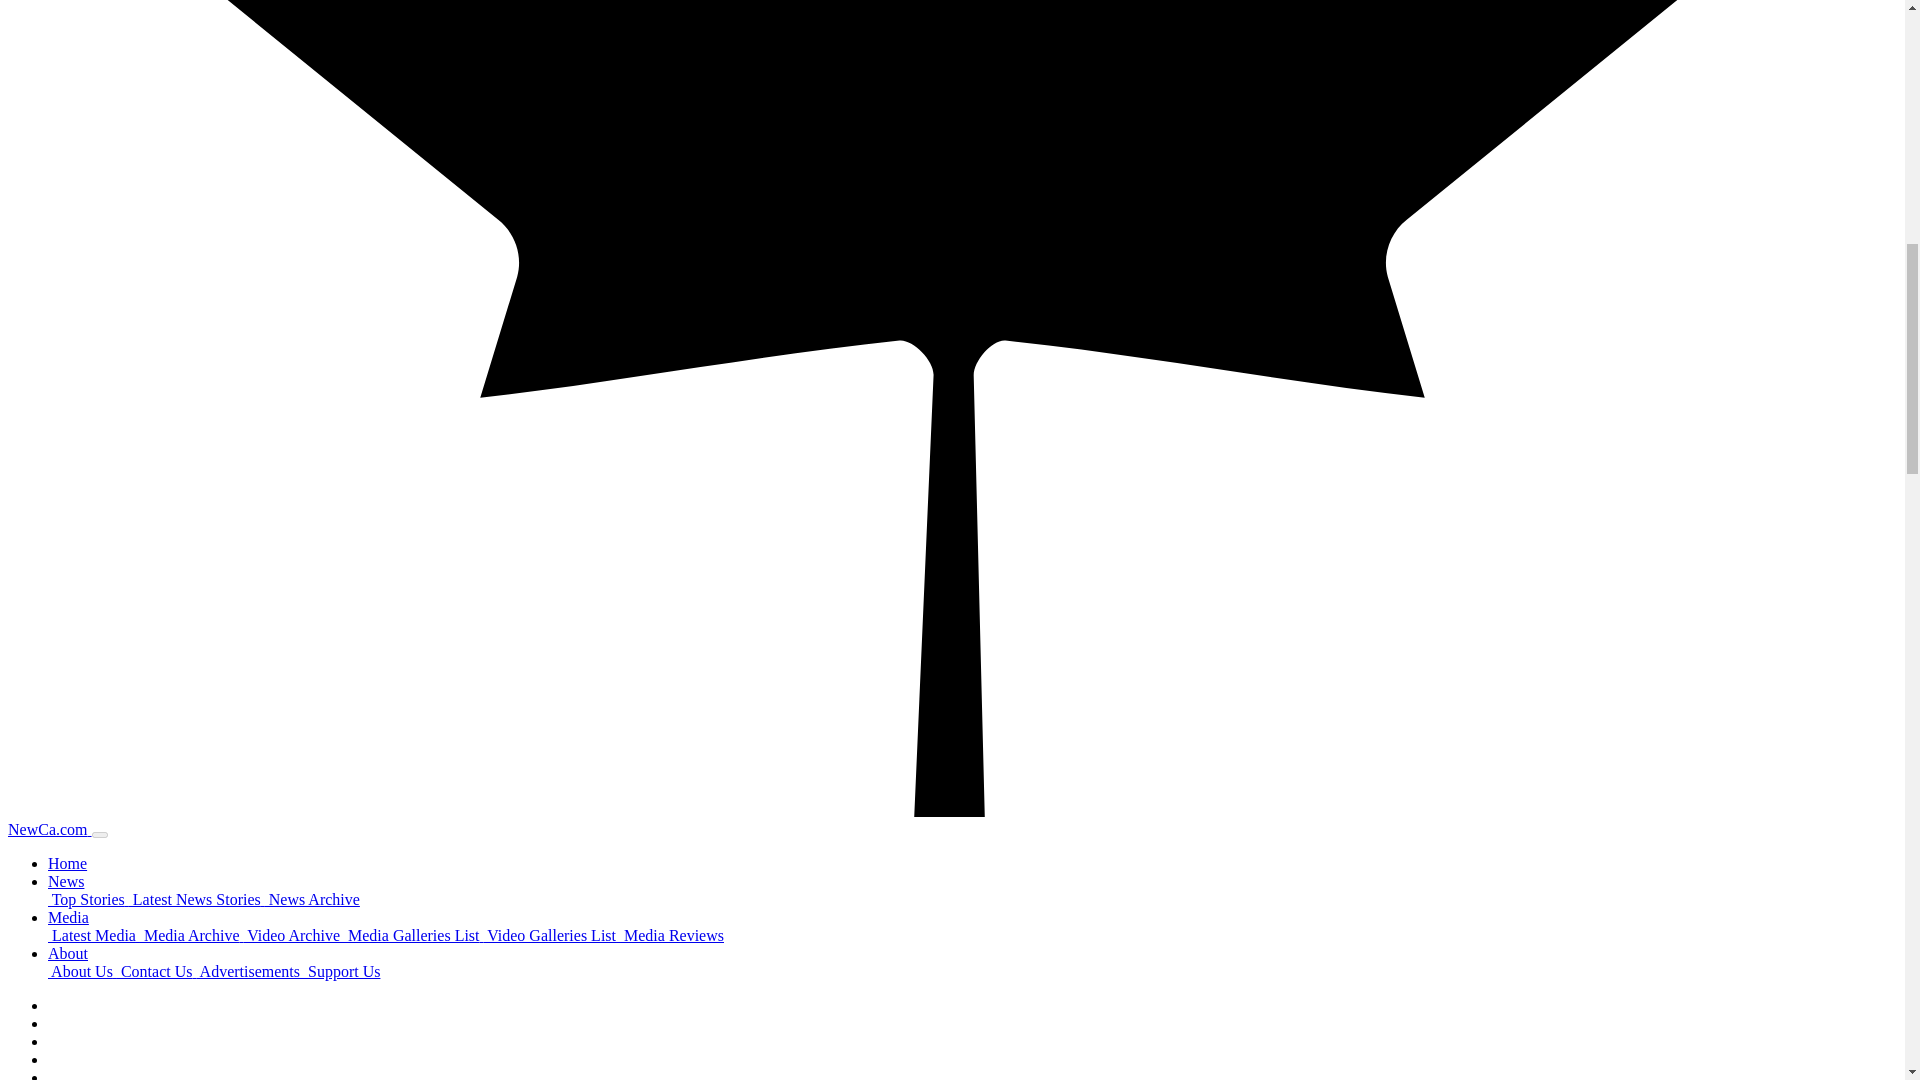 The height and width of the screenshot is (1080, 1920). What do you see at coordinates (672, 934) in the screenshot?
I see ` Media Reviews` at bounding box center [672, 934].